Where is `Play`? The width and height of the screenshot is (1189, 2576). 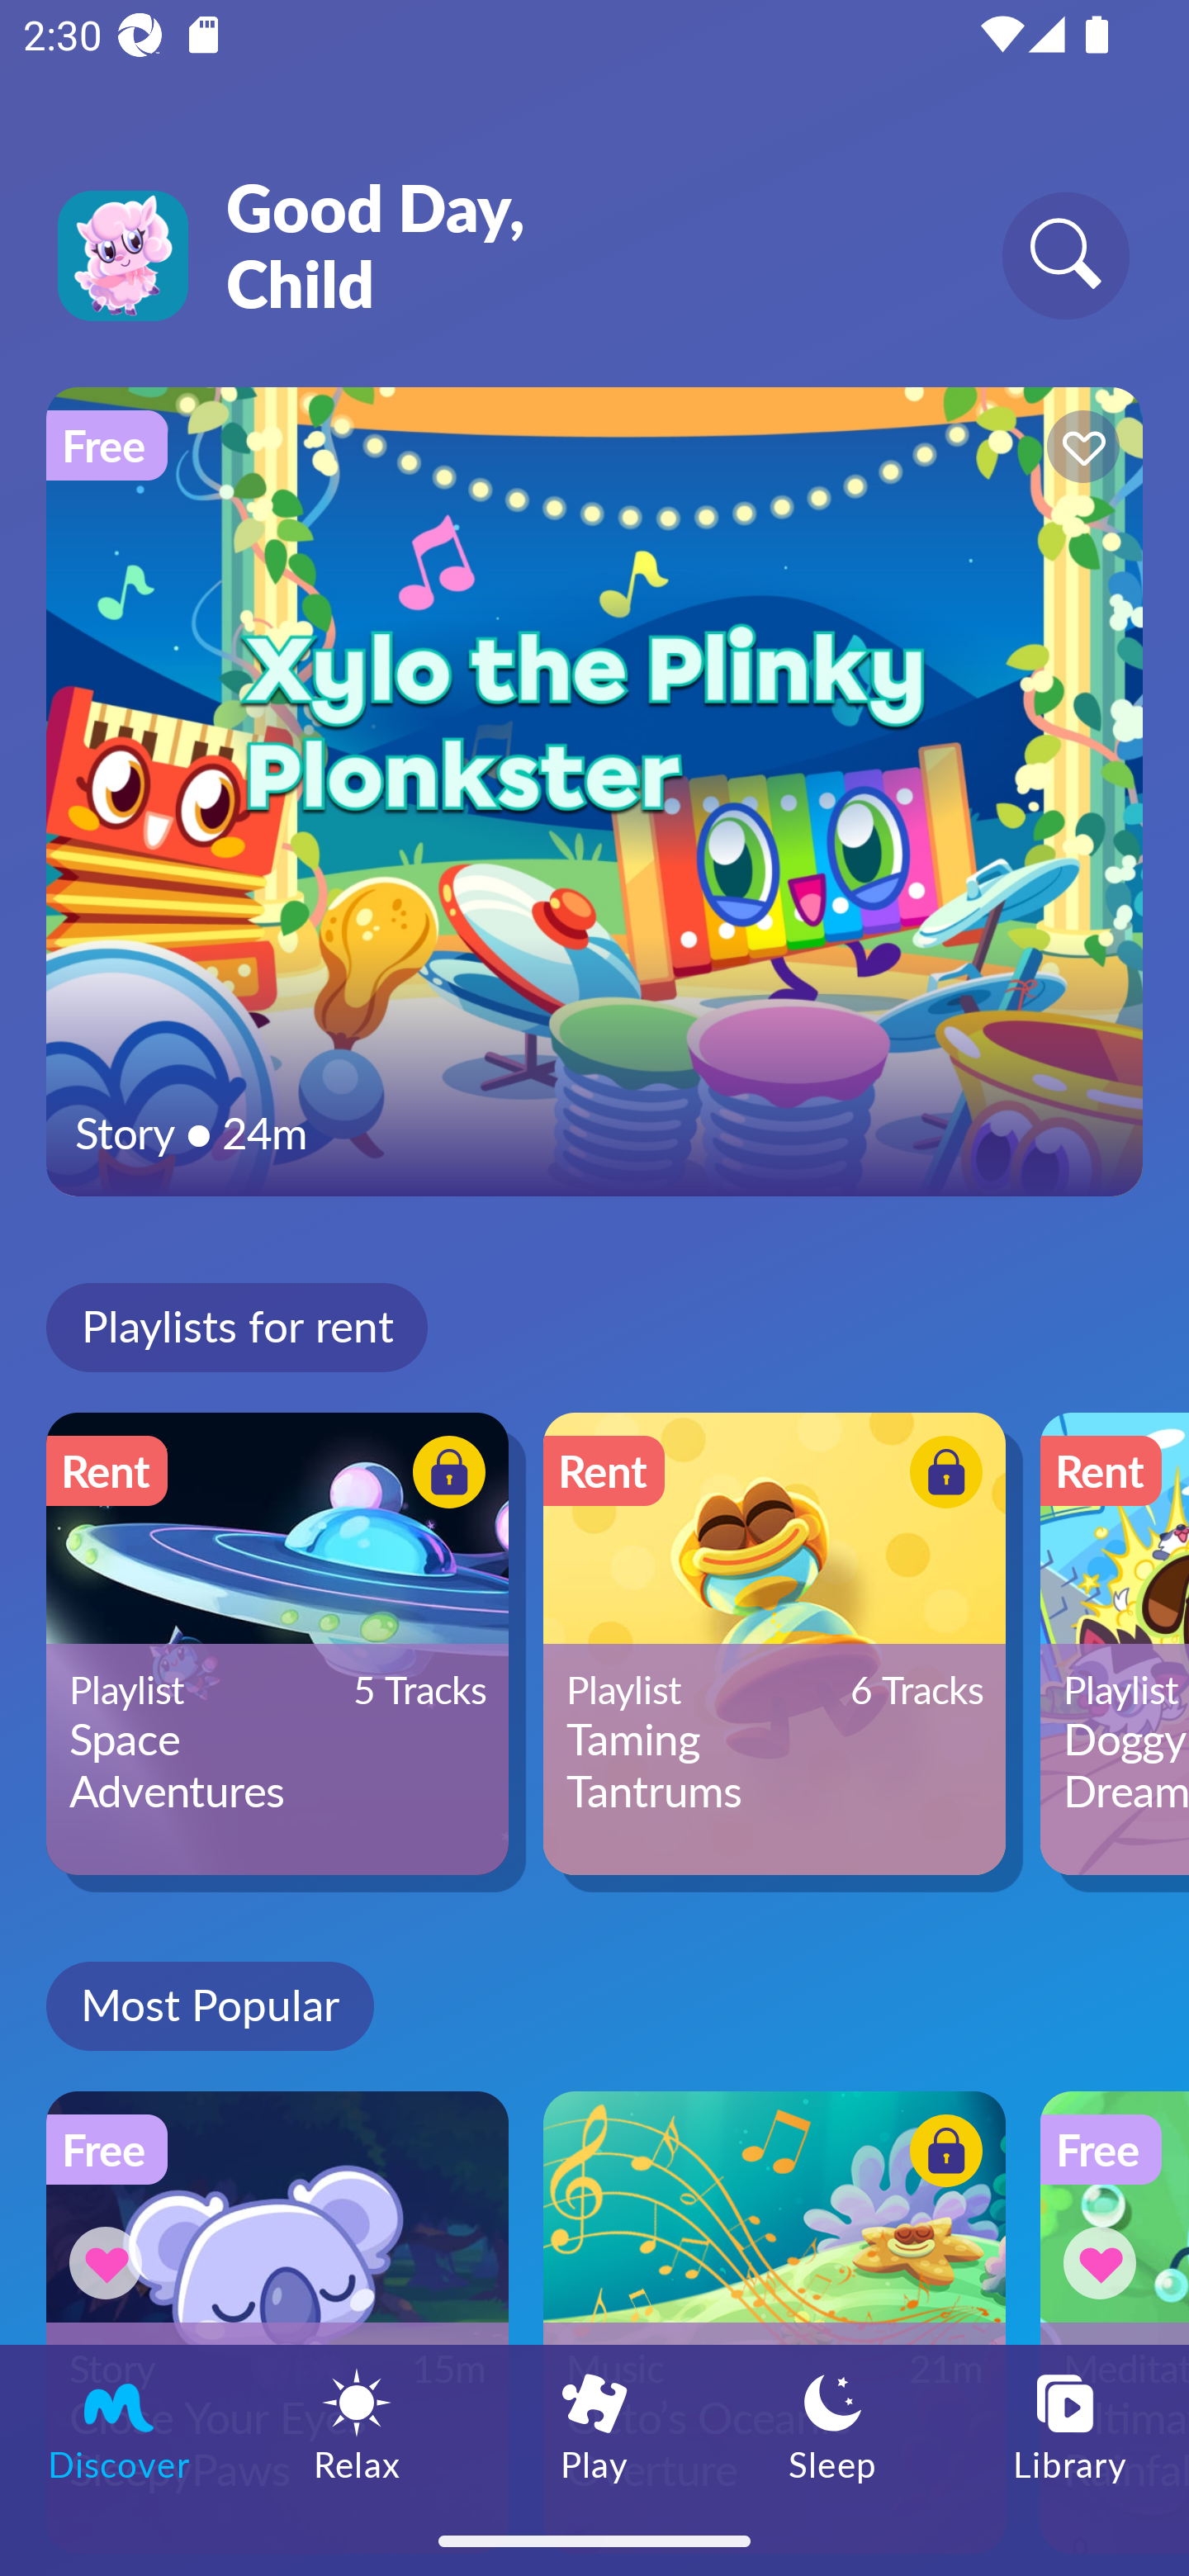
Play is located at coordinates (594, 2425).